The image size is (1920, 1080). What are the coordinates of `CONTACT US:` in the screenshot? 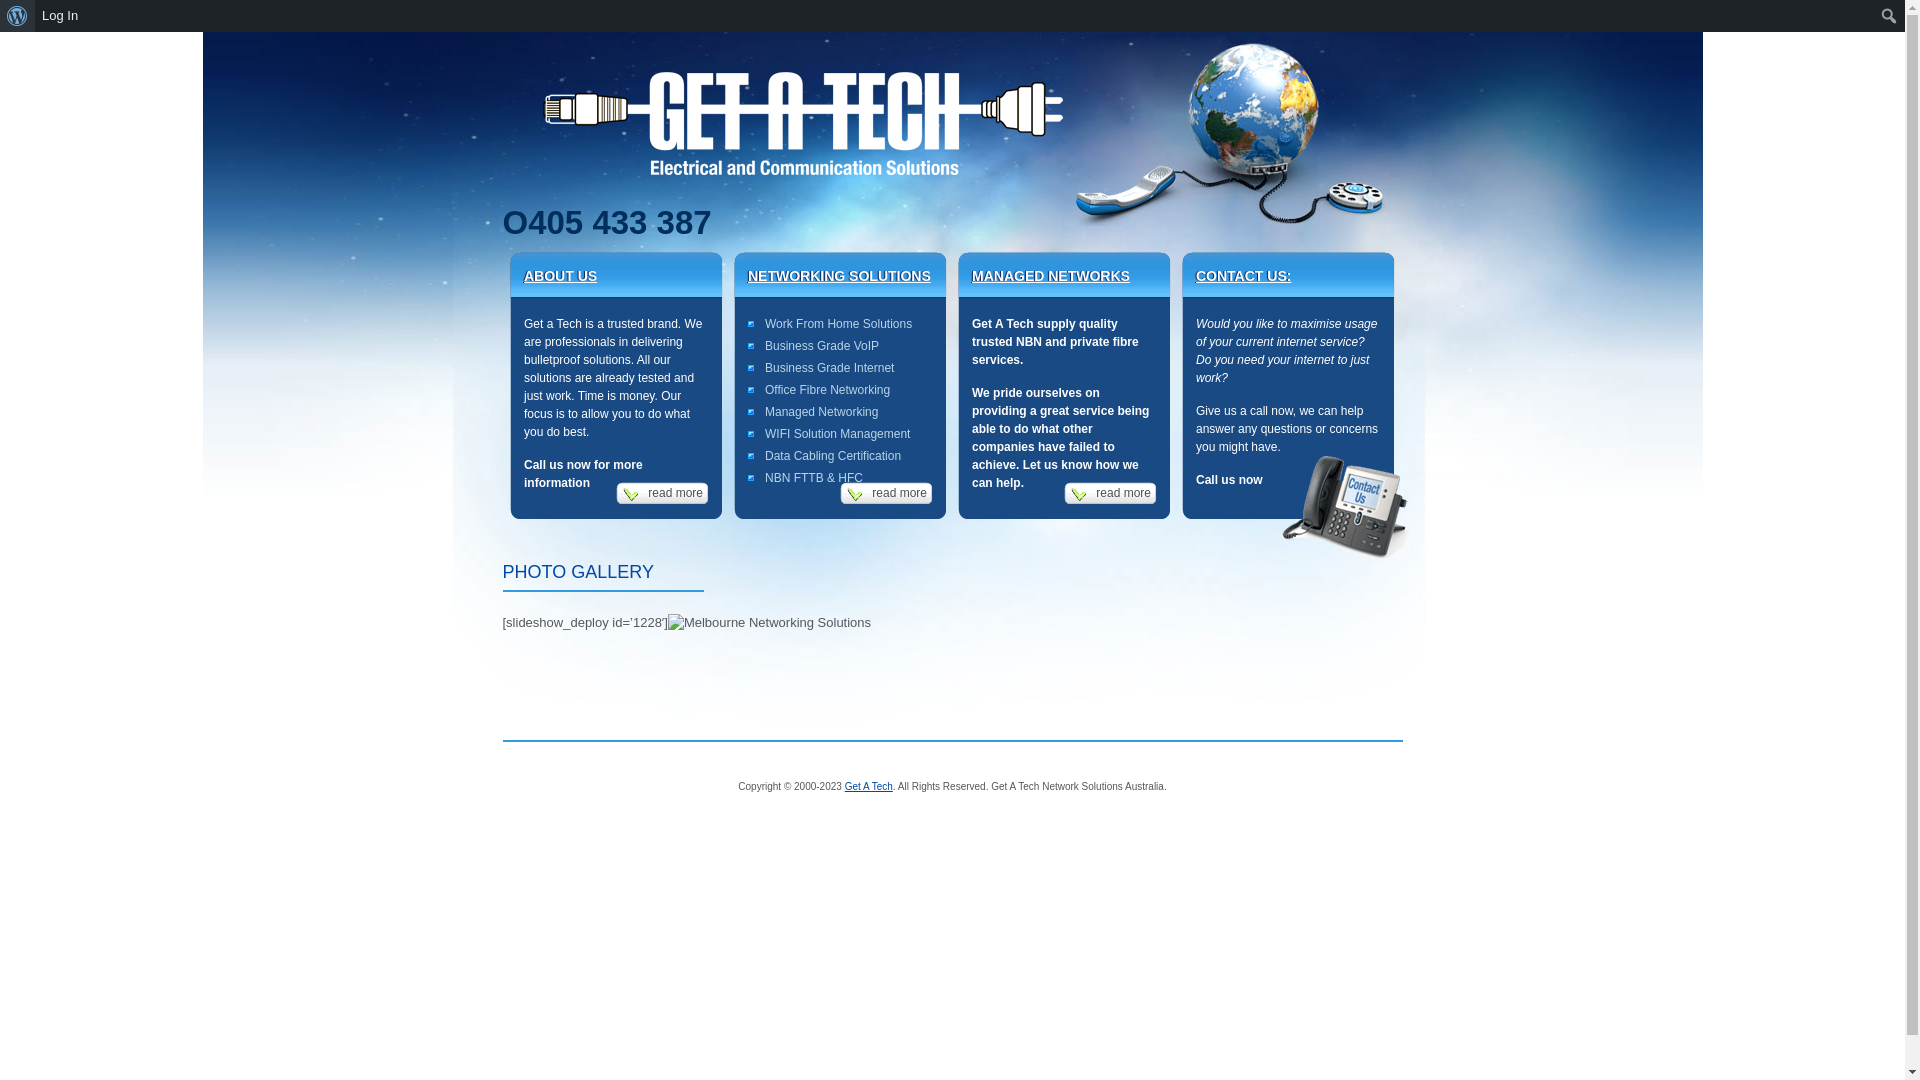 It's located at (1244, 276).